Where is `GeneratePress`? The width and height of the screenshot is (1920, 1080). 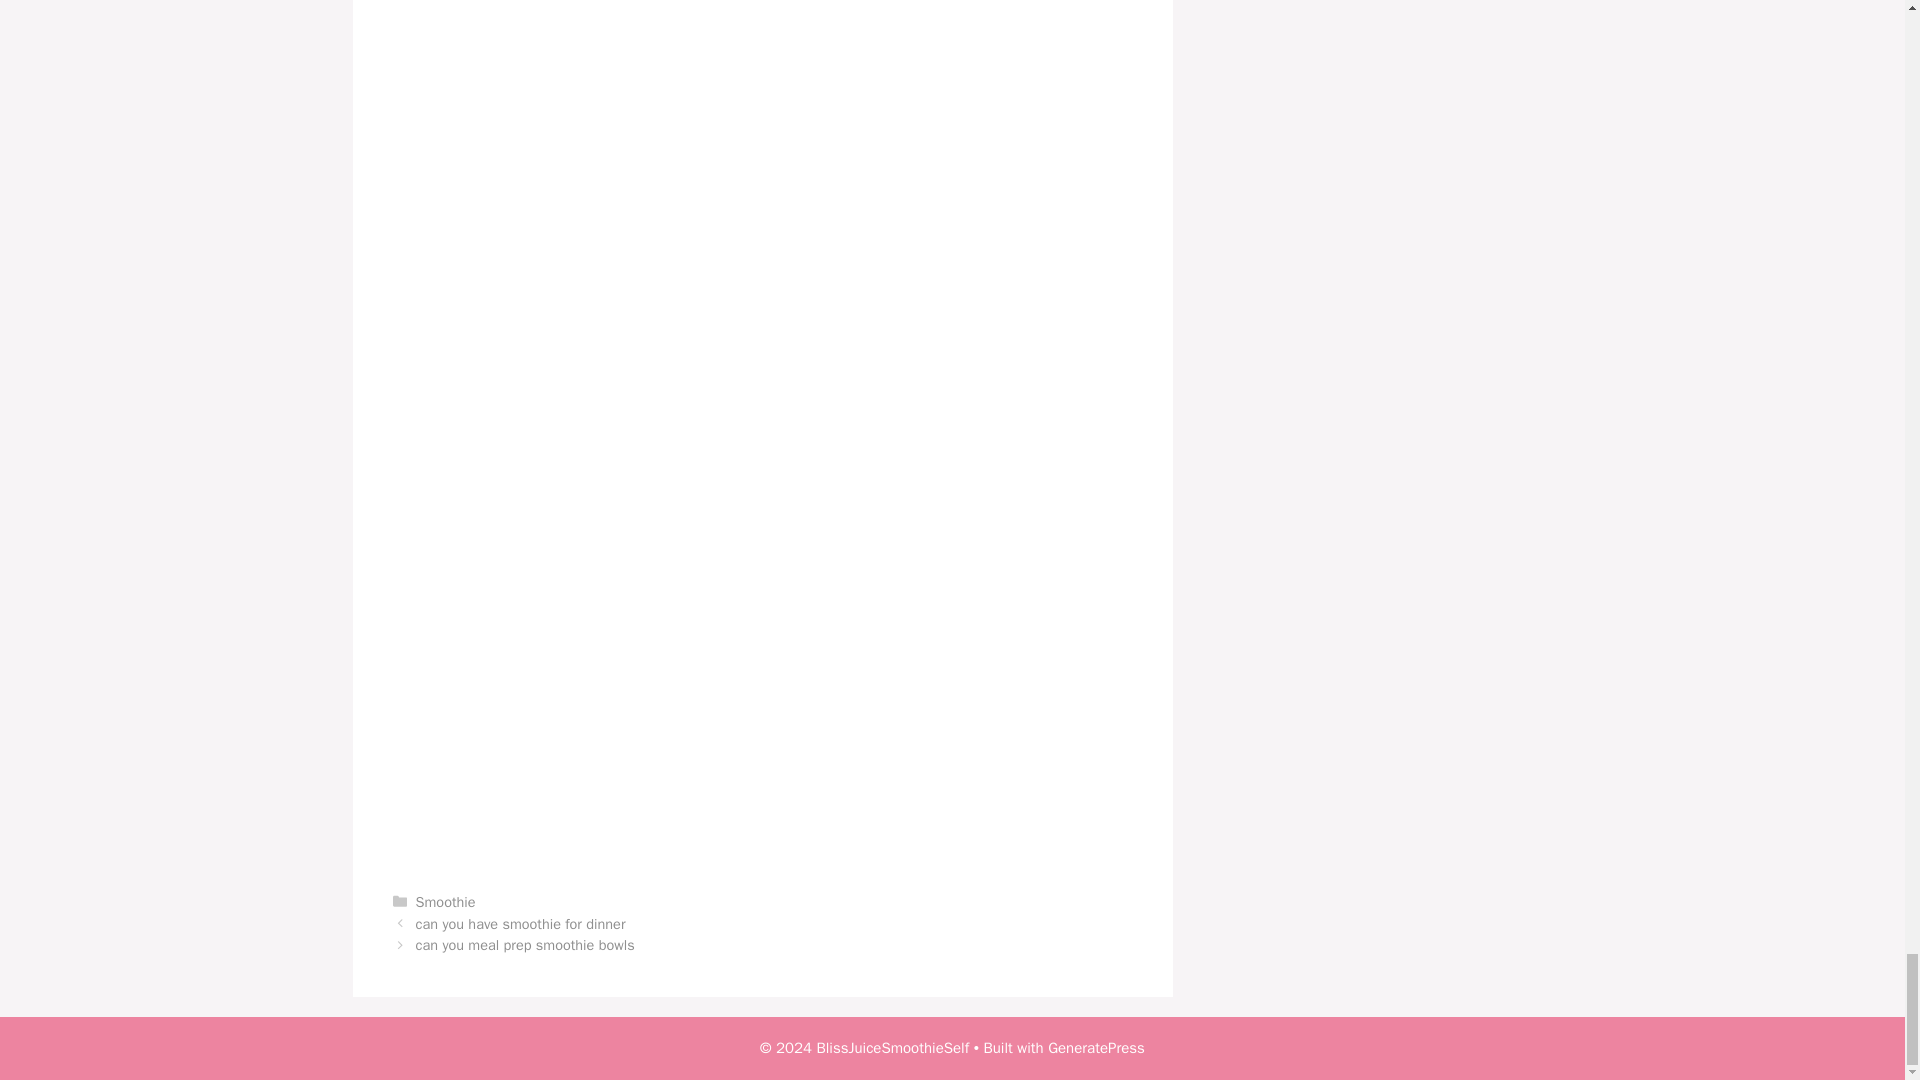 GeneratePress is located at coordinates (1096, 1048).